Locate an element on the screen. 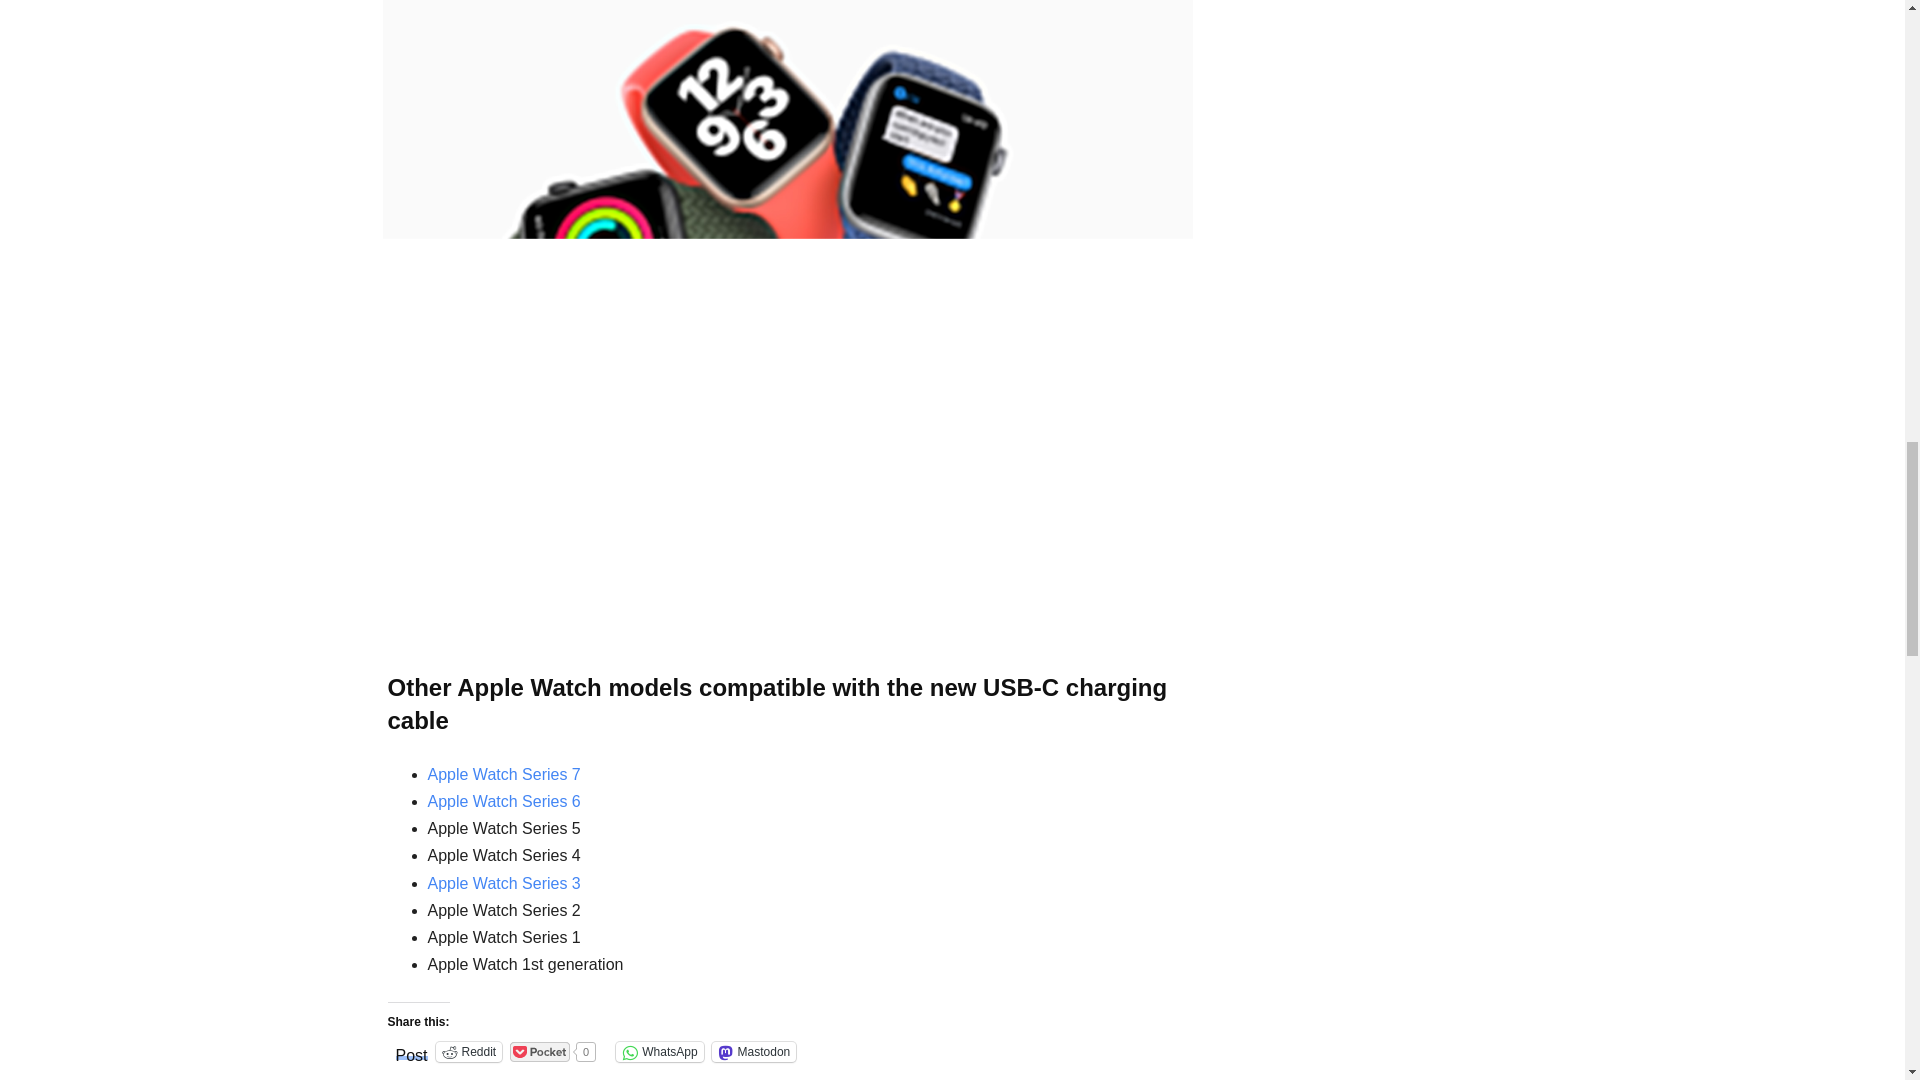  Click to share on WhatsApp is located at coordinates (659, 1052).